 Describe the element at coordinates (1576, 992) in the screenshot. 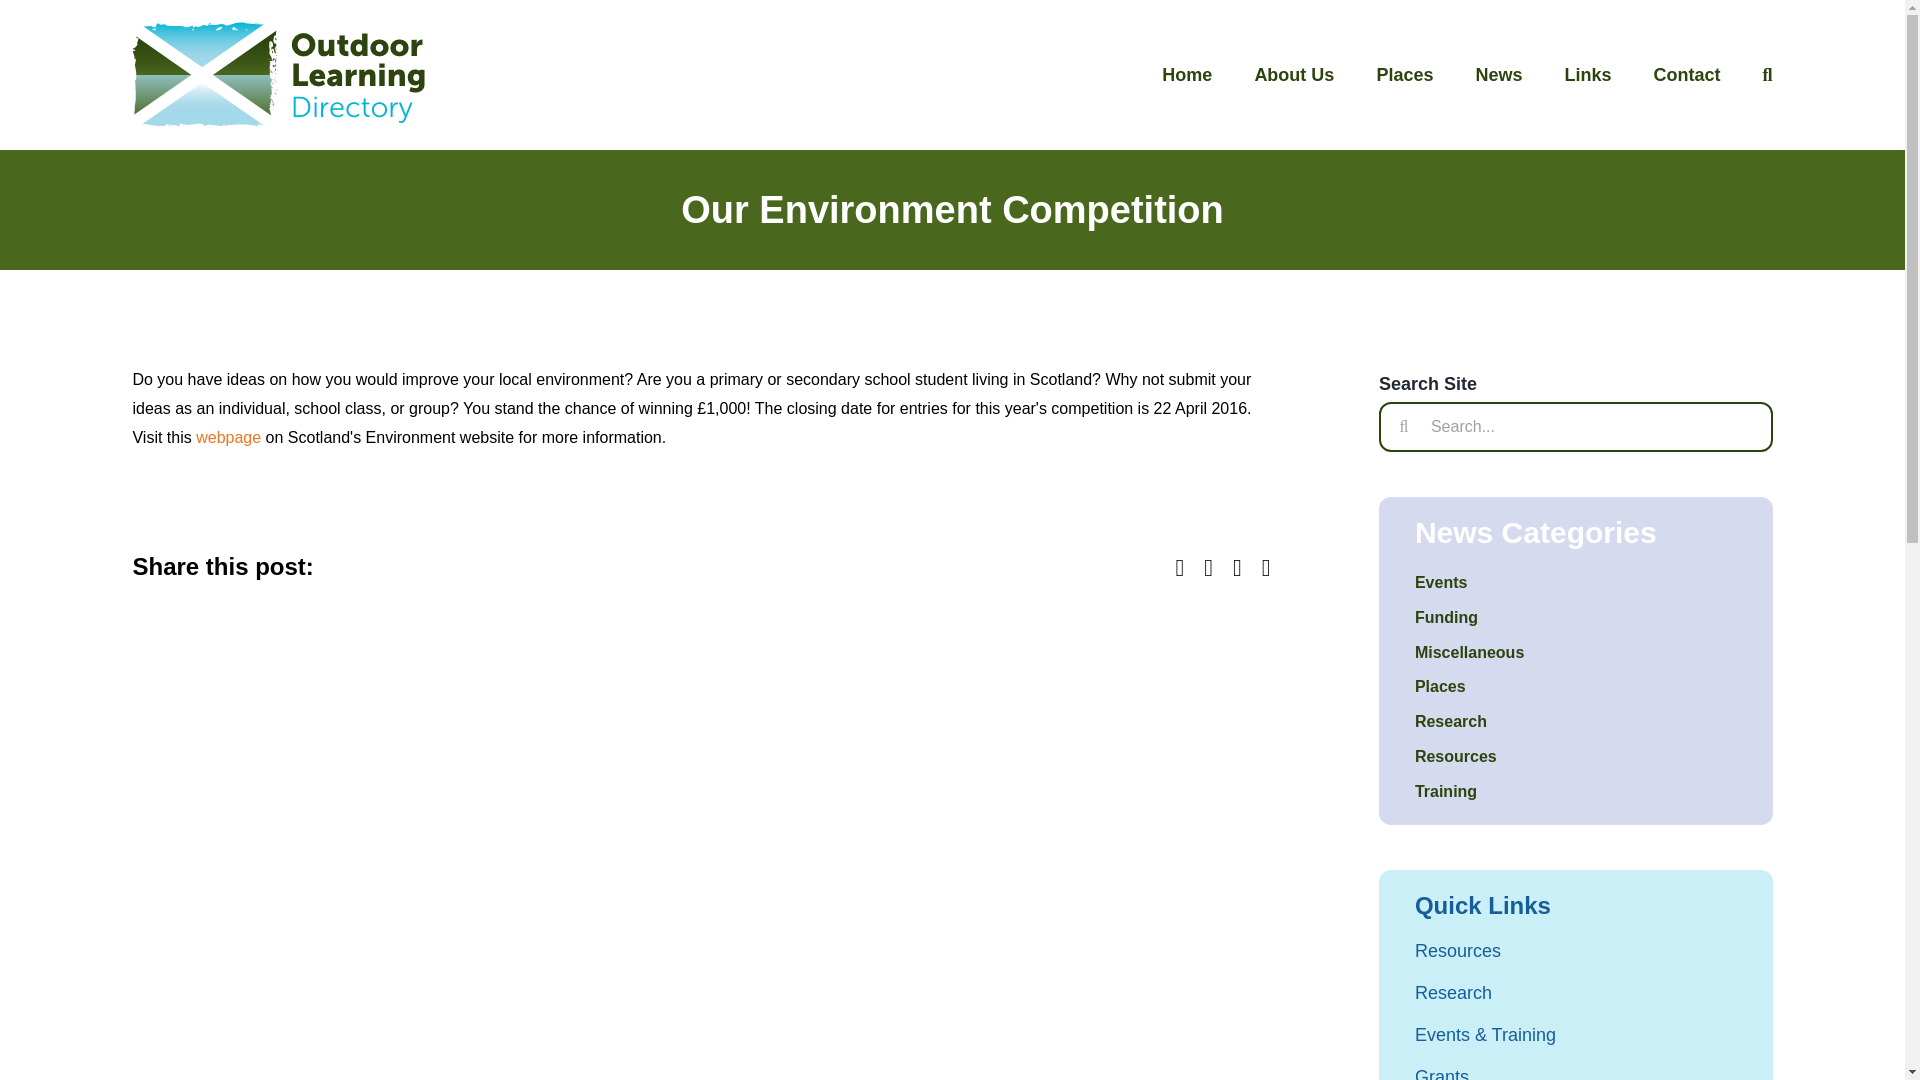

I see `Research` at that location.